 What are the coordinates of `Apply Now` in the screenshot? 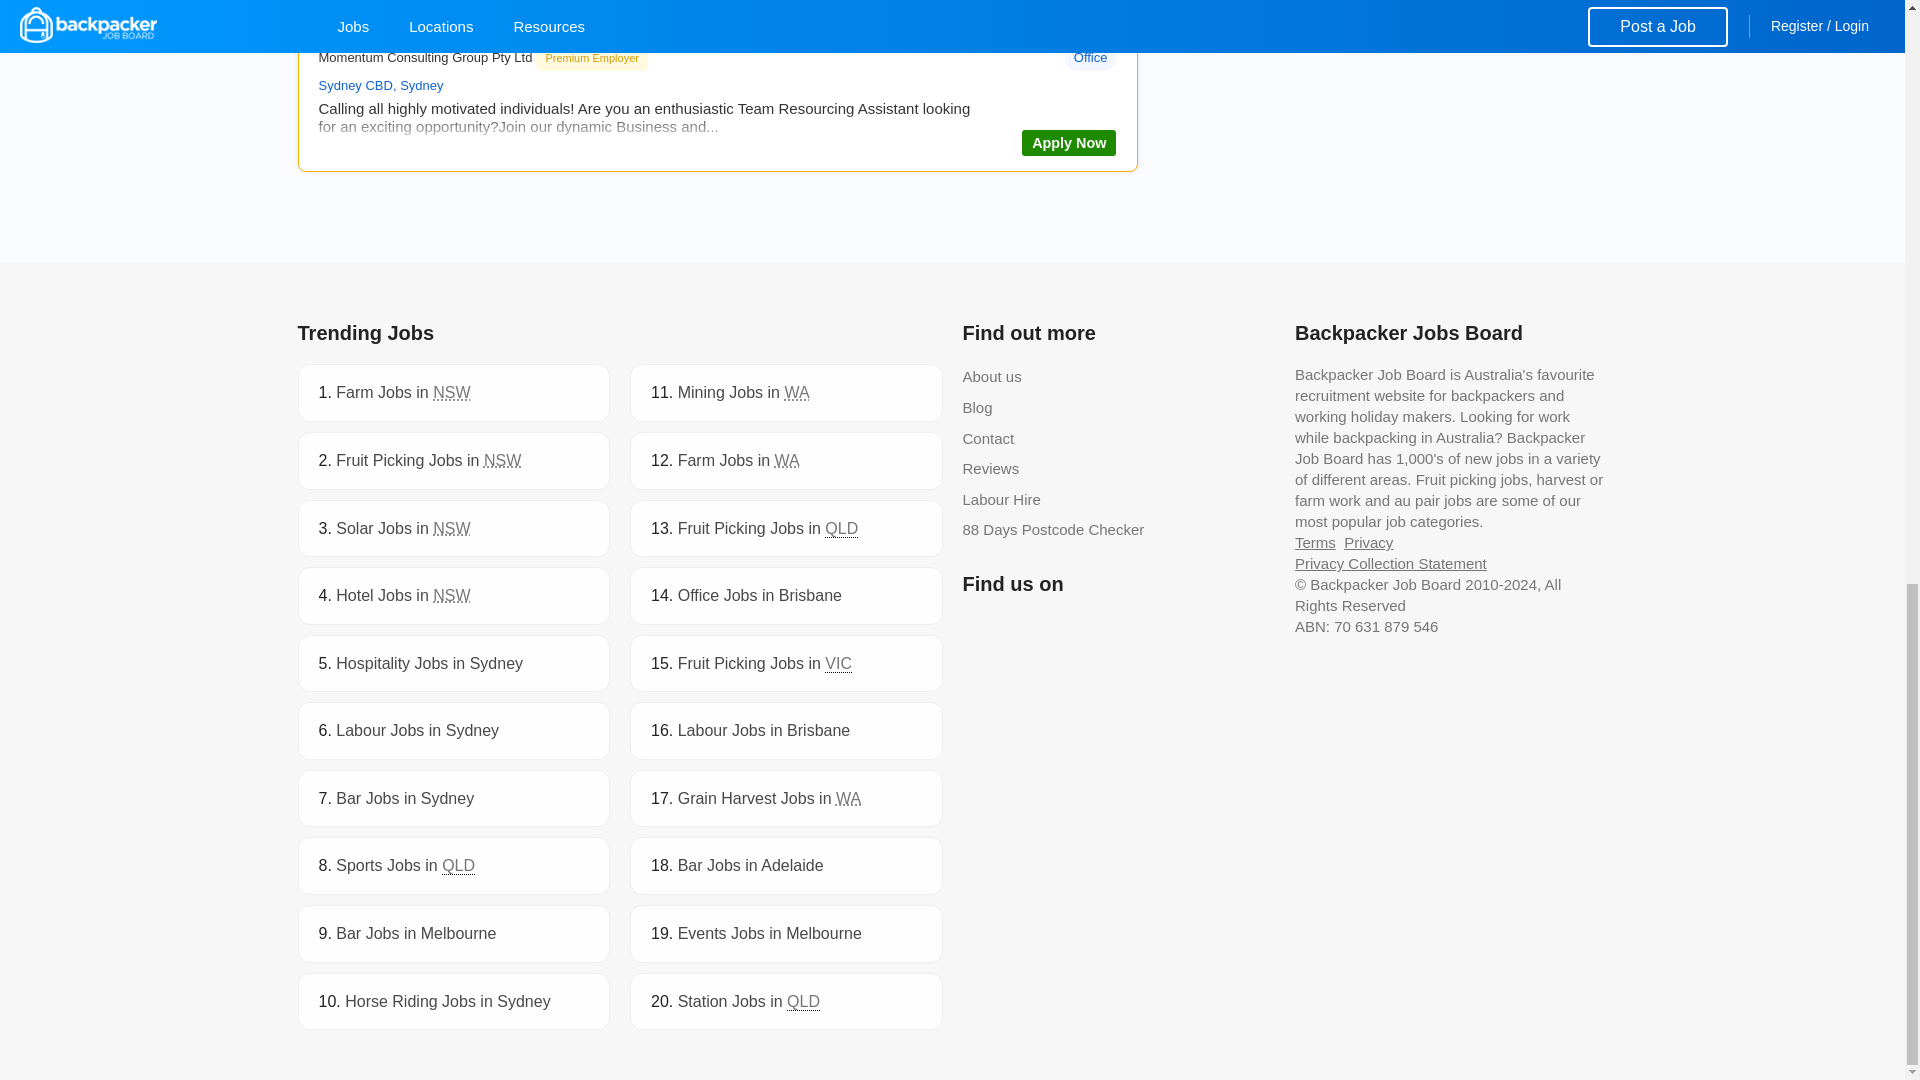 It's located at (1068, 142).